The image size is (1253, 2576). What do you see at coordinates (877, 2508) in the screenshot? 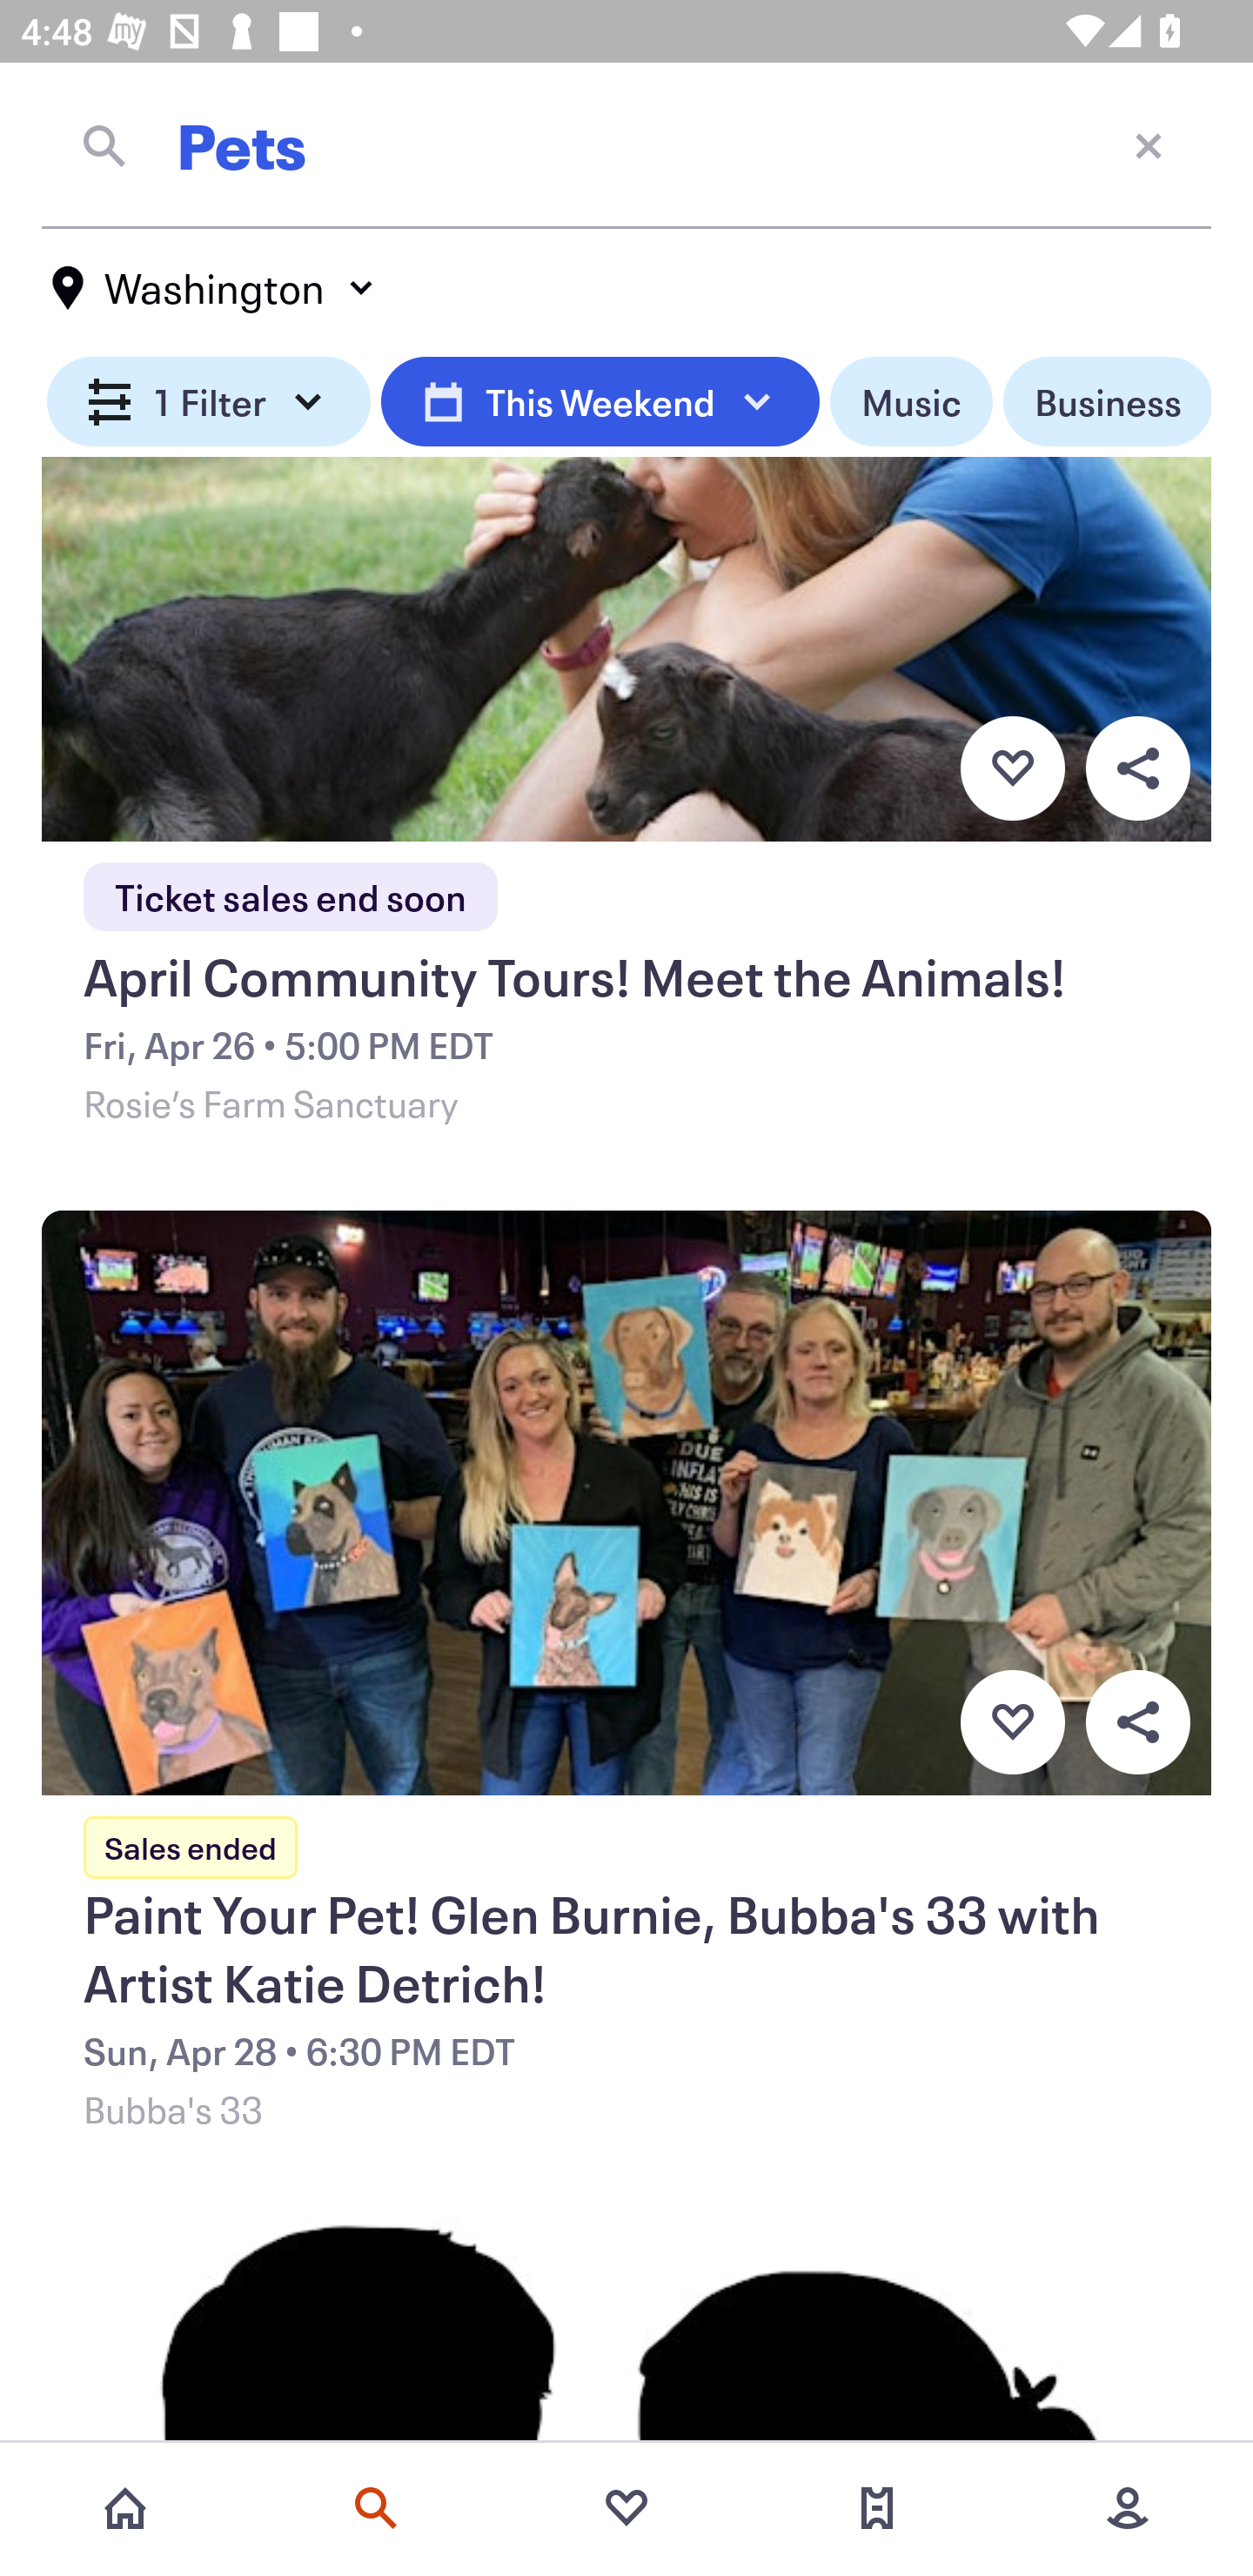
I see `Tickets` at bounding box center [877, 2508].